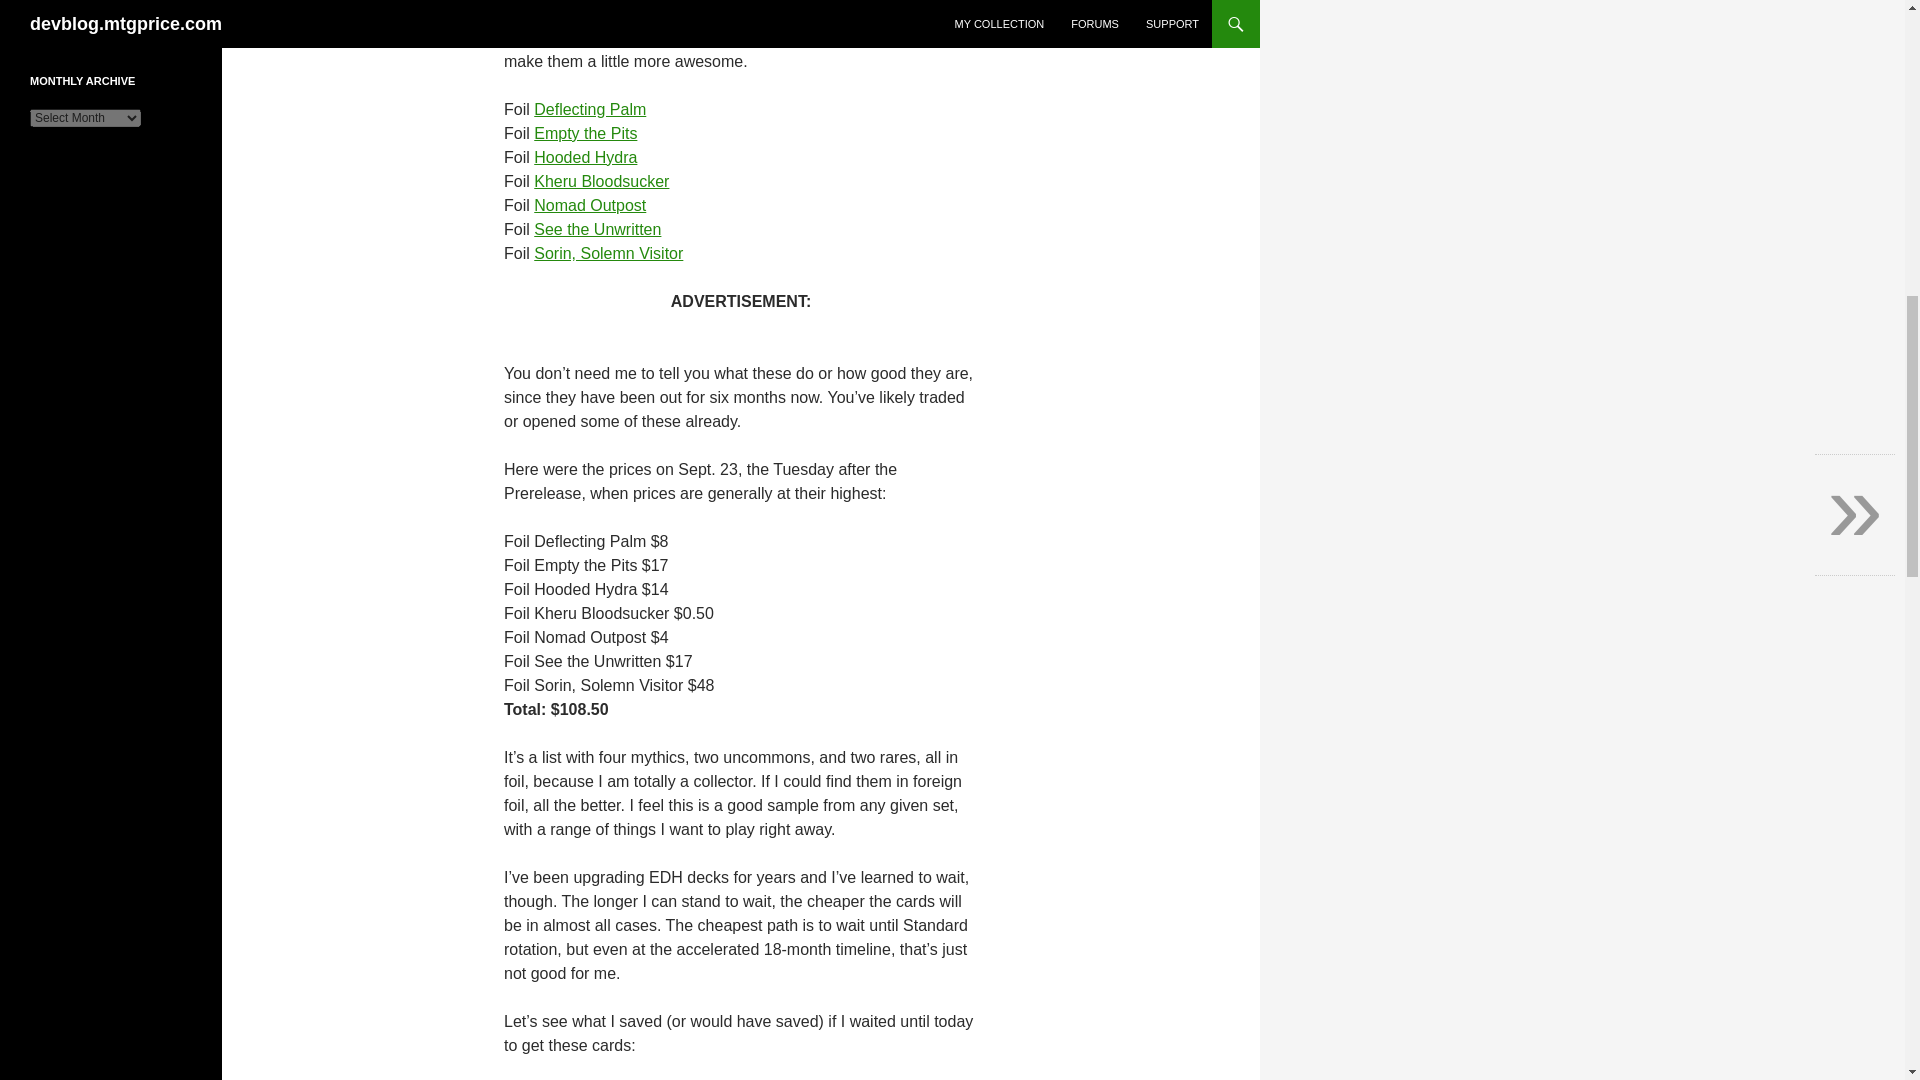  Describe the element at coordinates (76, 15) in the screenshot. I see `Weekend Update` at that location.